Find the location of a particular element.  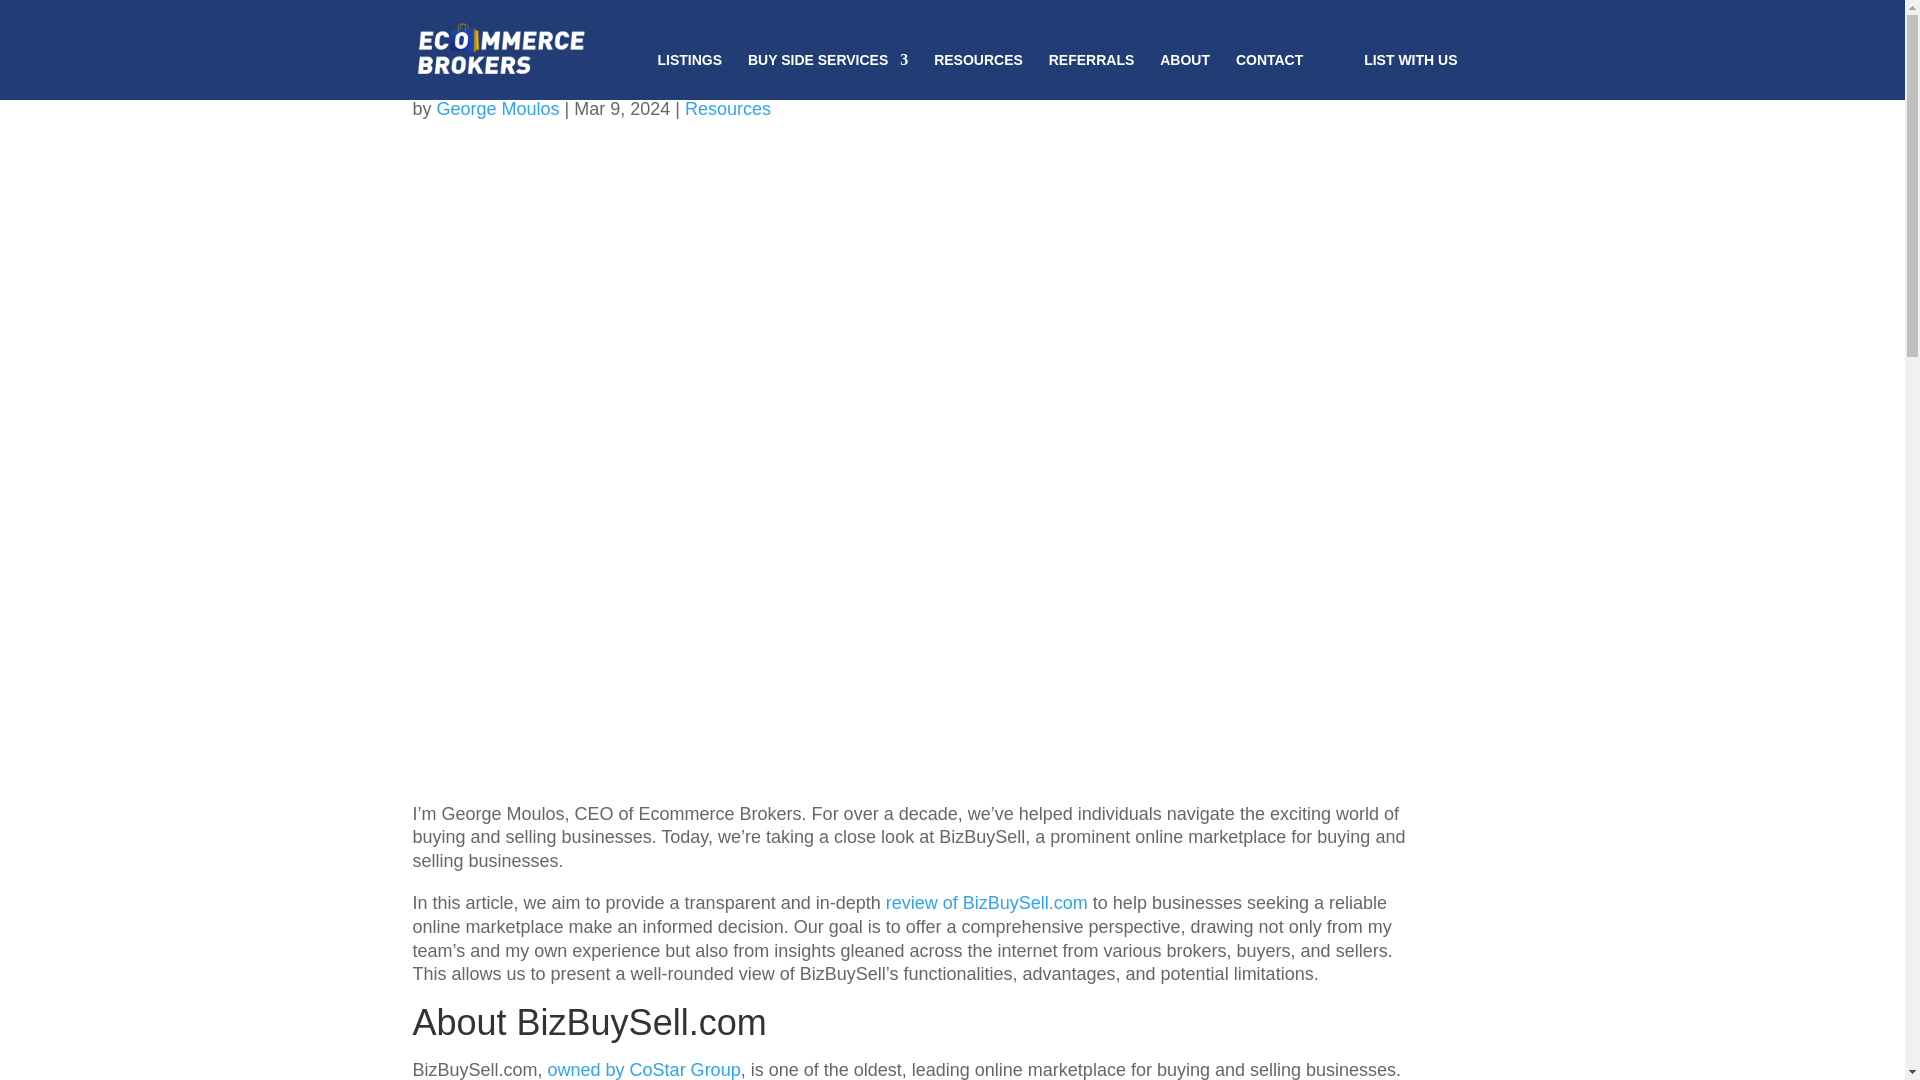

owned by CoStar Group is located at coordinates (644, 1070).